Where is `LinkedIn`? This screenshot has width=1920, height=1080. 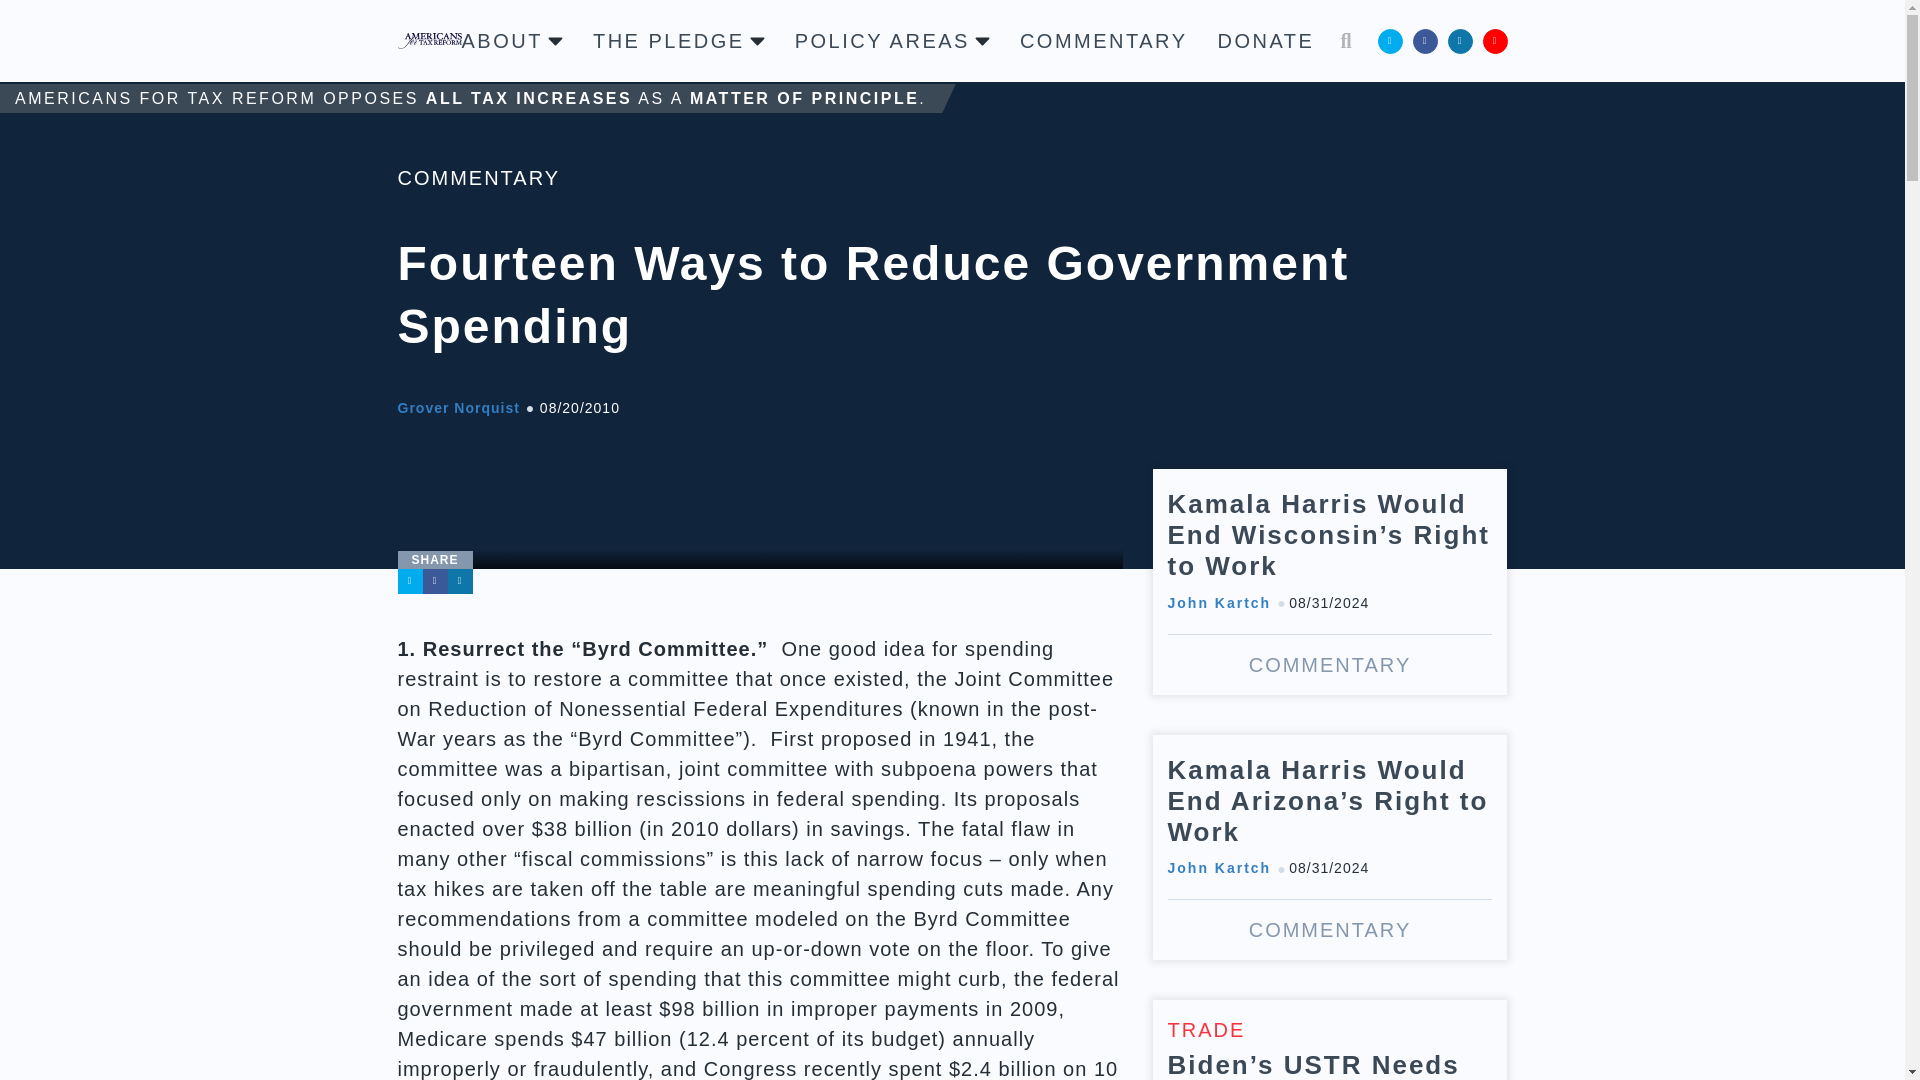
LinkedIn is located at coordinates (1460, 40).